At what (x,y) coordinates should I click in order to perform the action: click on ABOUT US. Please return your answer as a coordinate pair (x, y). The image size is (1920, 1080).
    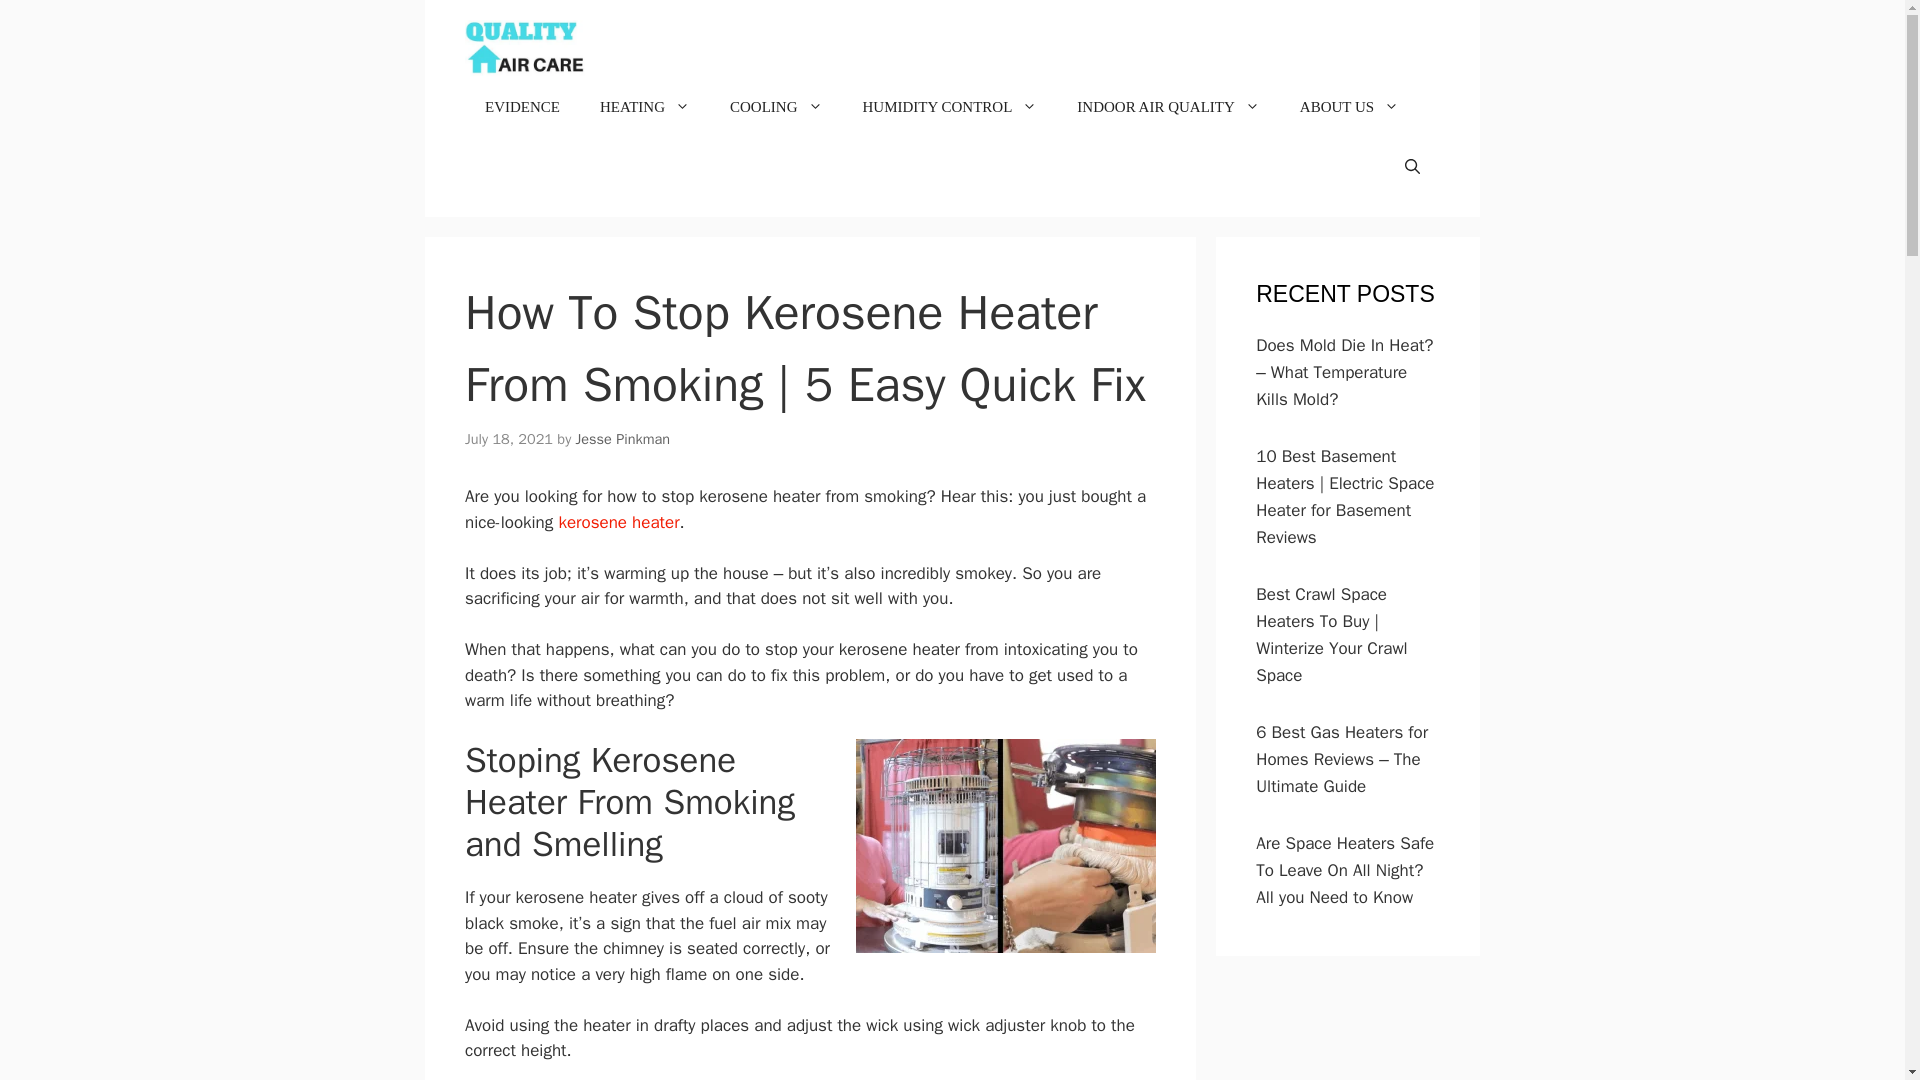
    Looking at the image, I should click on (1349, 106).